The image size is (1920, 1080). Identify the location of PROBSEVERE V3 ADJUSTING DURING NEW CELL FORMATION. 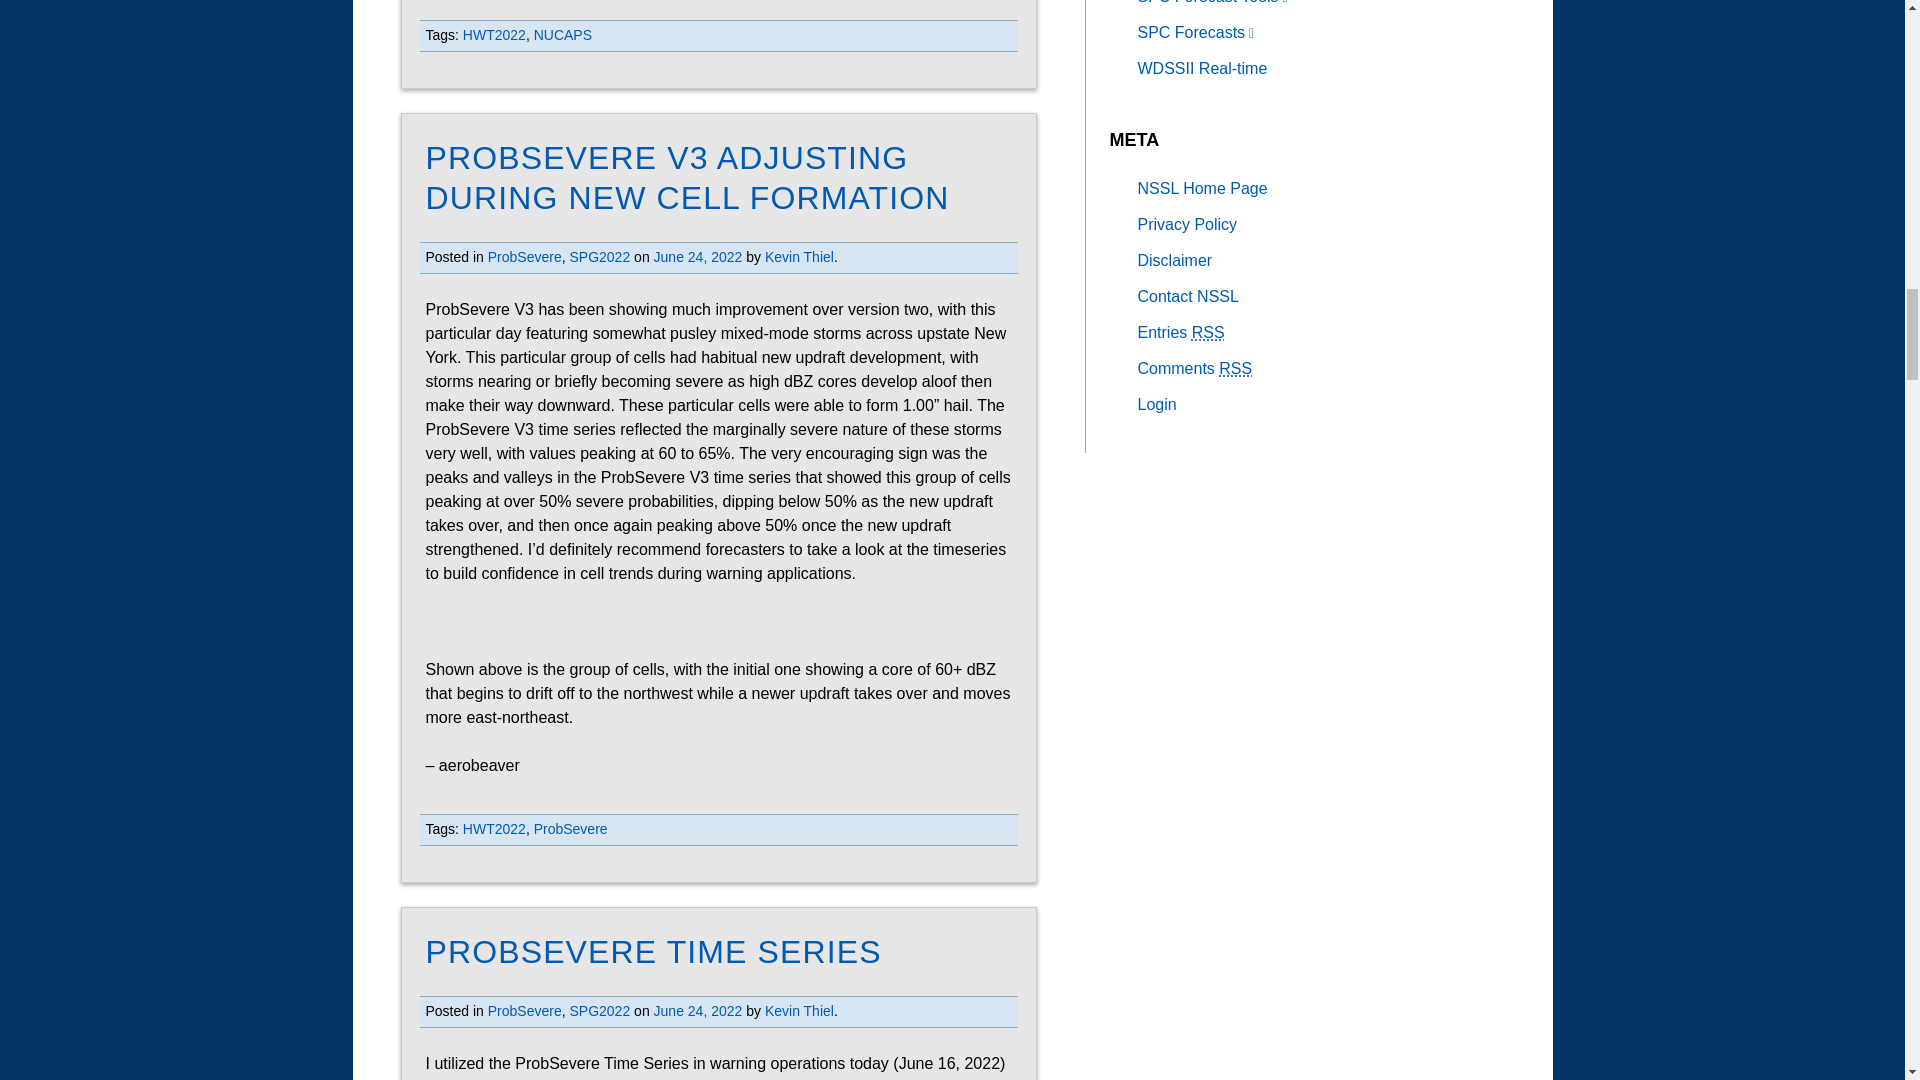
(688, 178).